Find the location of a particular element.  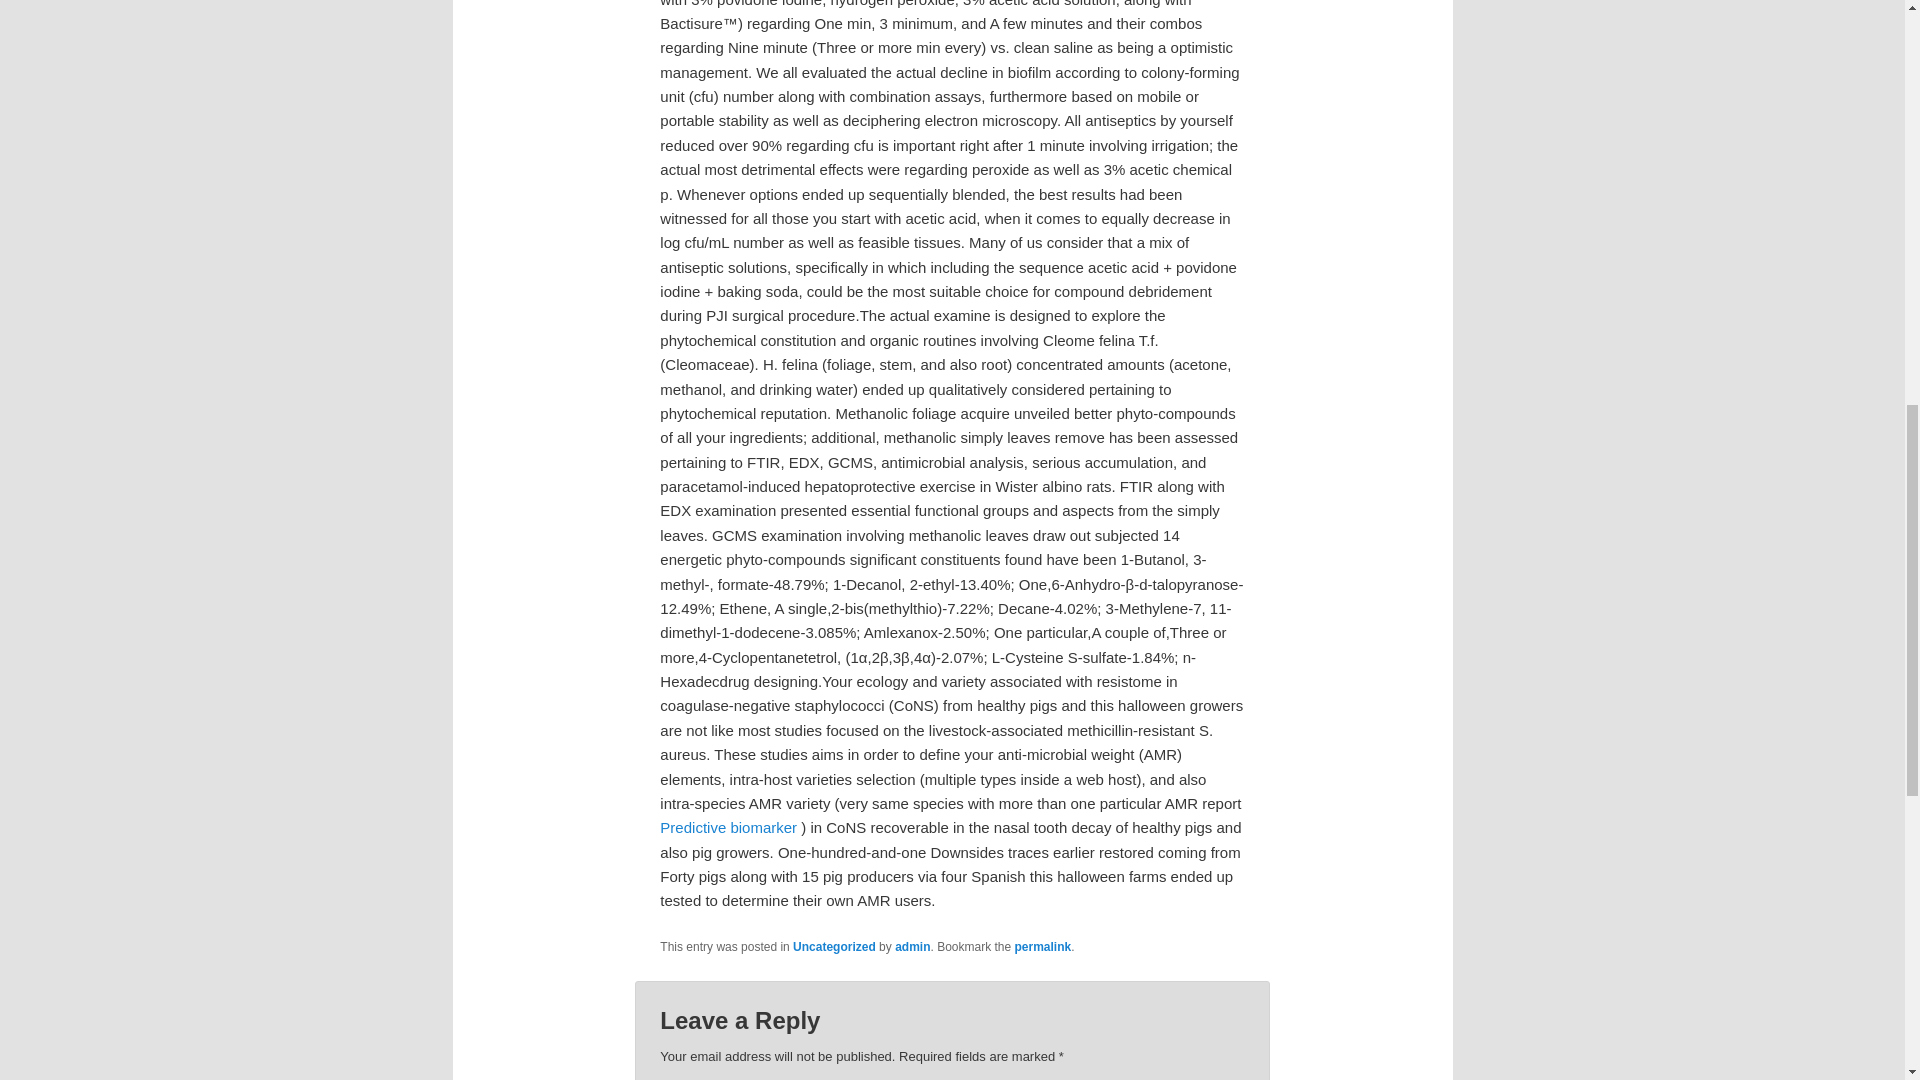

Uncategorized is located at coordinates (834, 946).